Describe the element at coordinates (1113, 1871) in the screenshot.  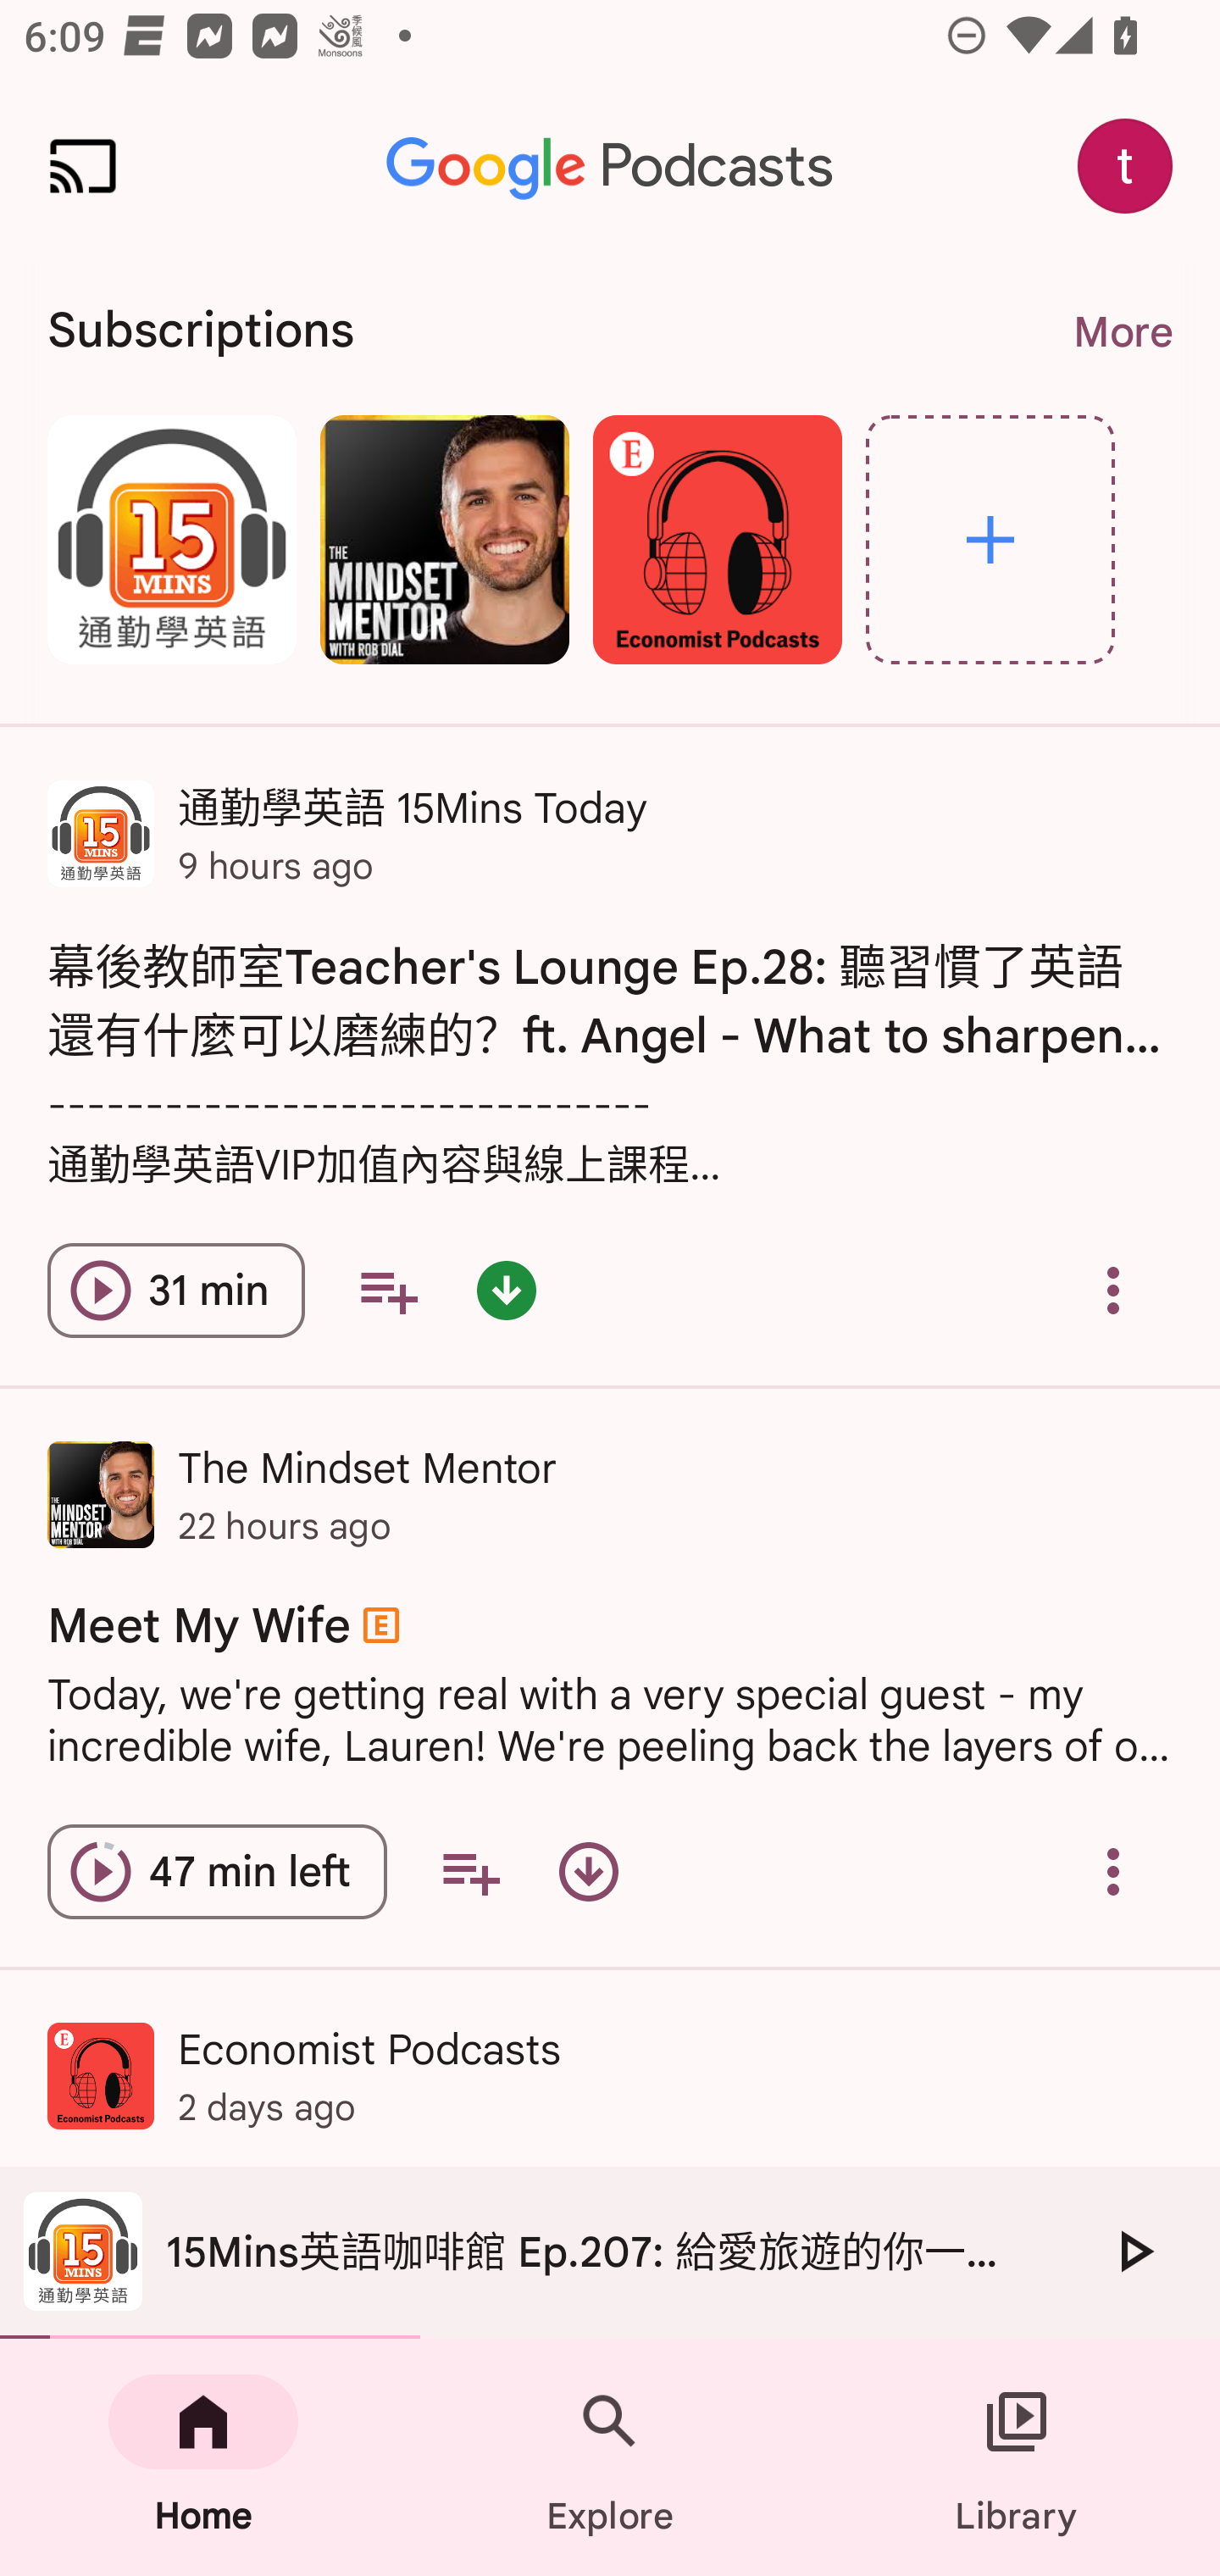
I see `Overflow menu` at that location.